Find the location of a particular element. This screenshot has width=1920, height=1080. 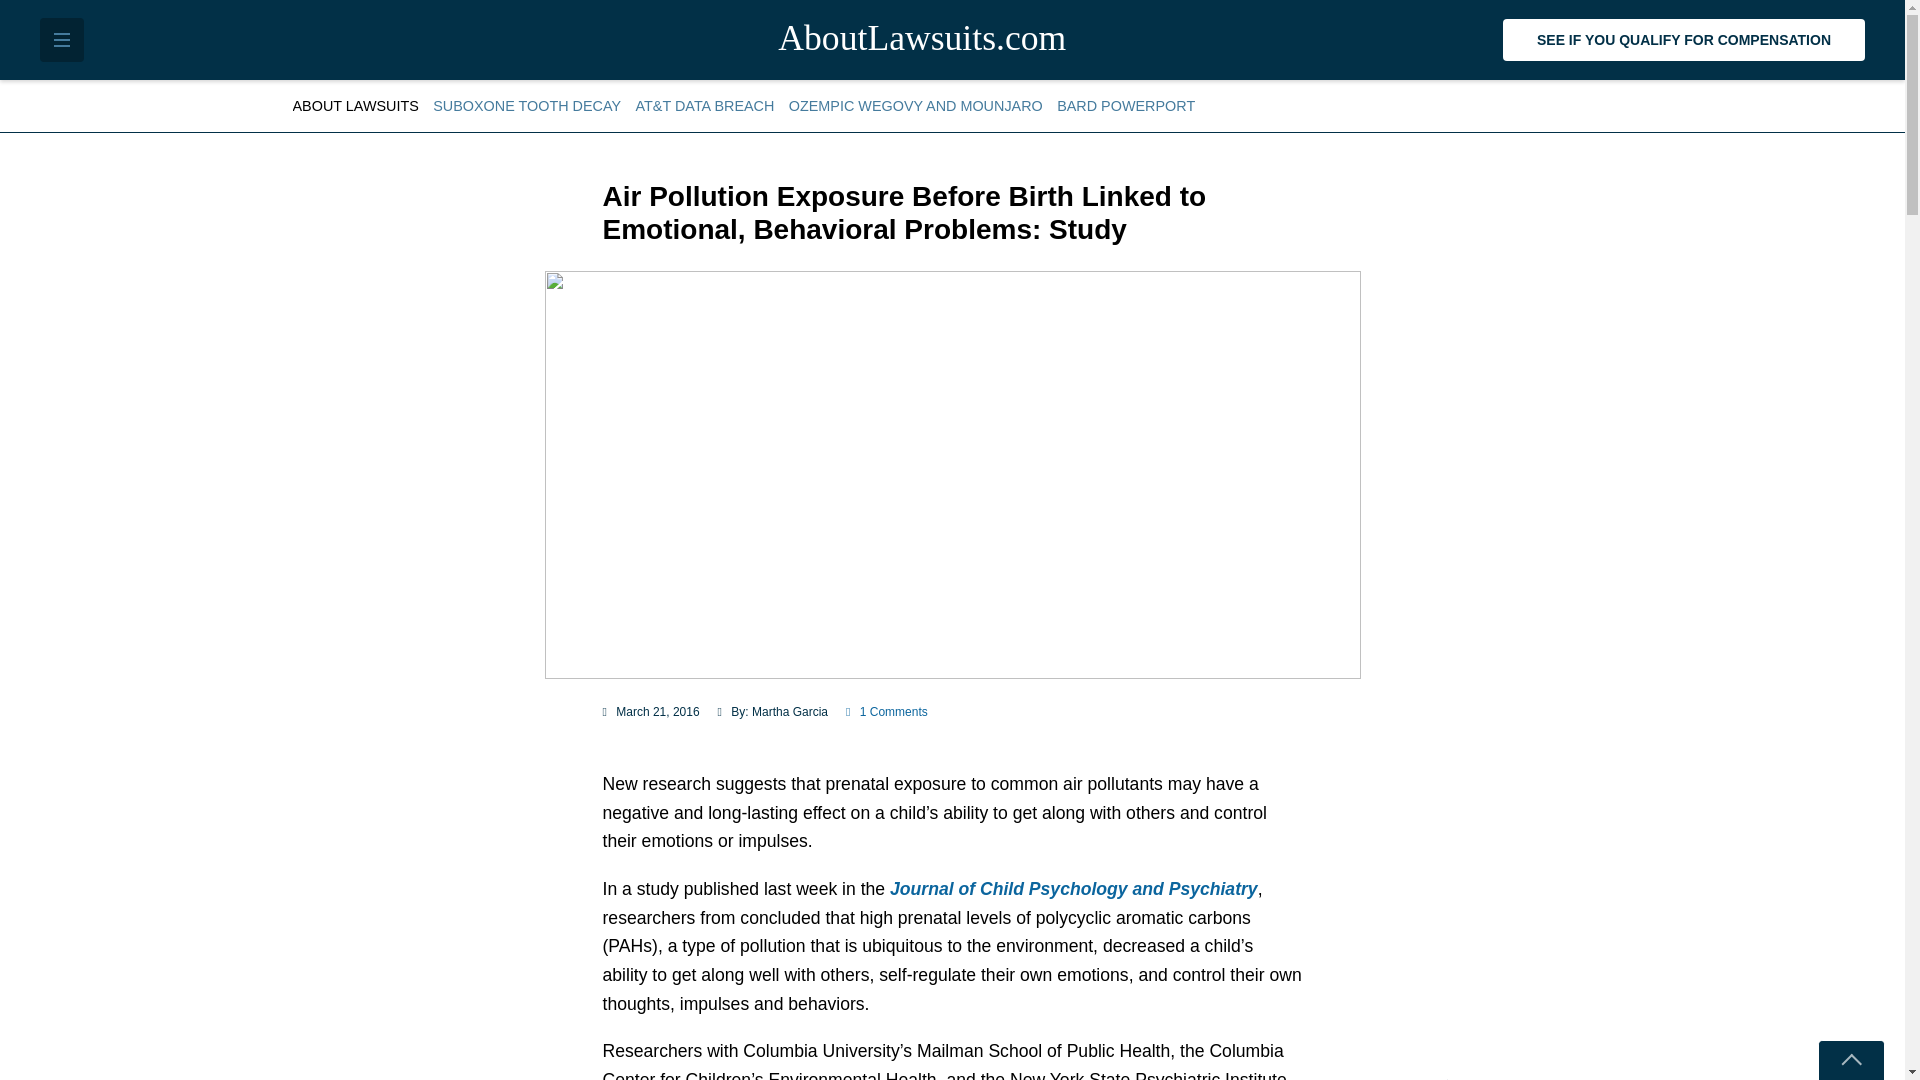

ABOUT LAWSUITS is located at coordinates (358, 106).